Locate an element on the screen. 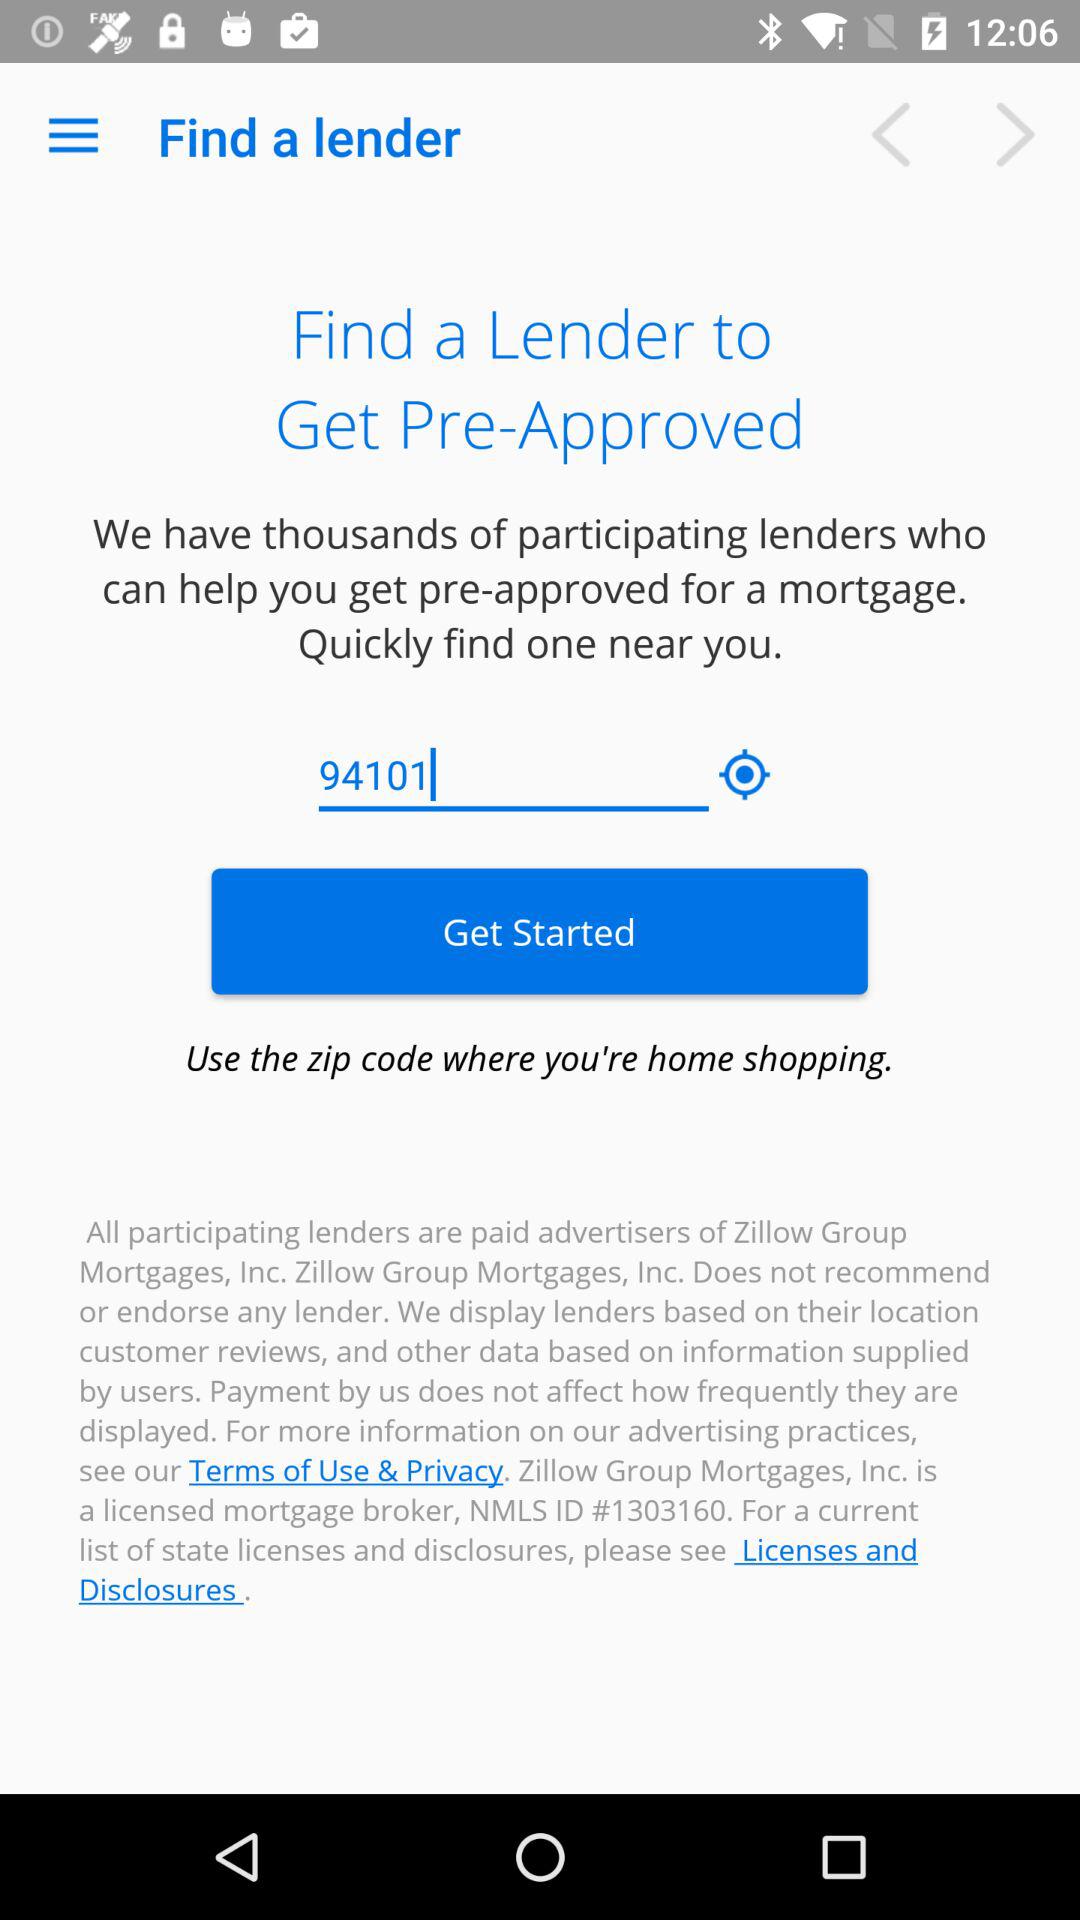  press the app next to find a lender icon is located at coordinates (73, 136).